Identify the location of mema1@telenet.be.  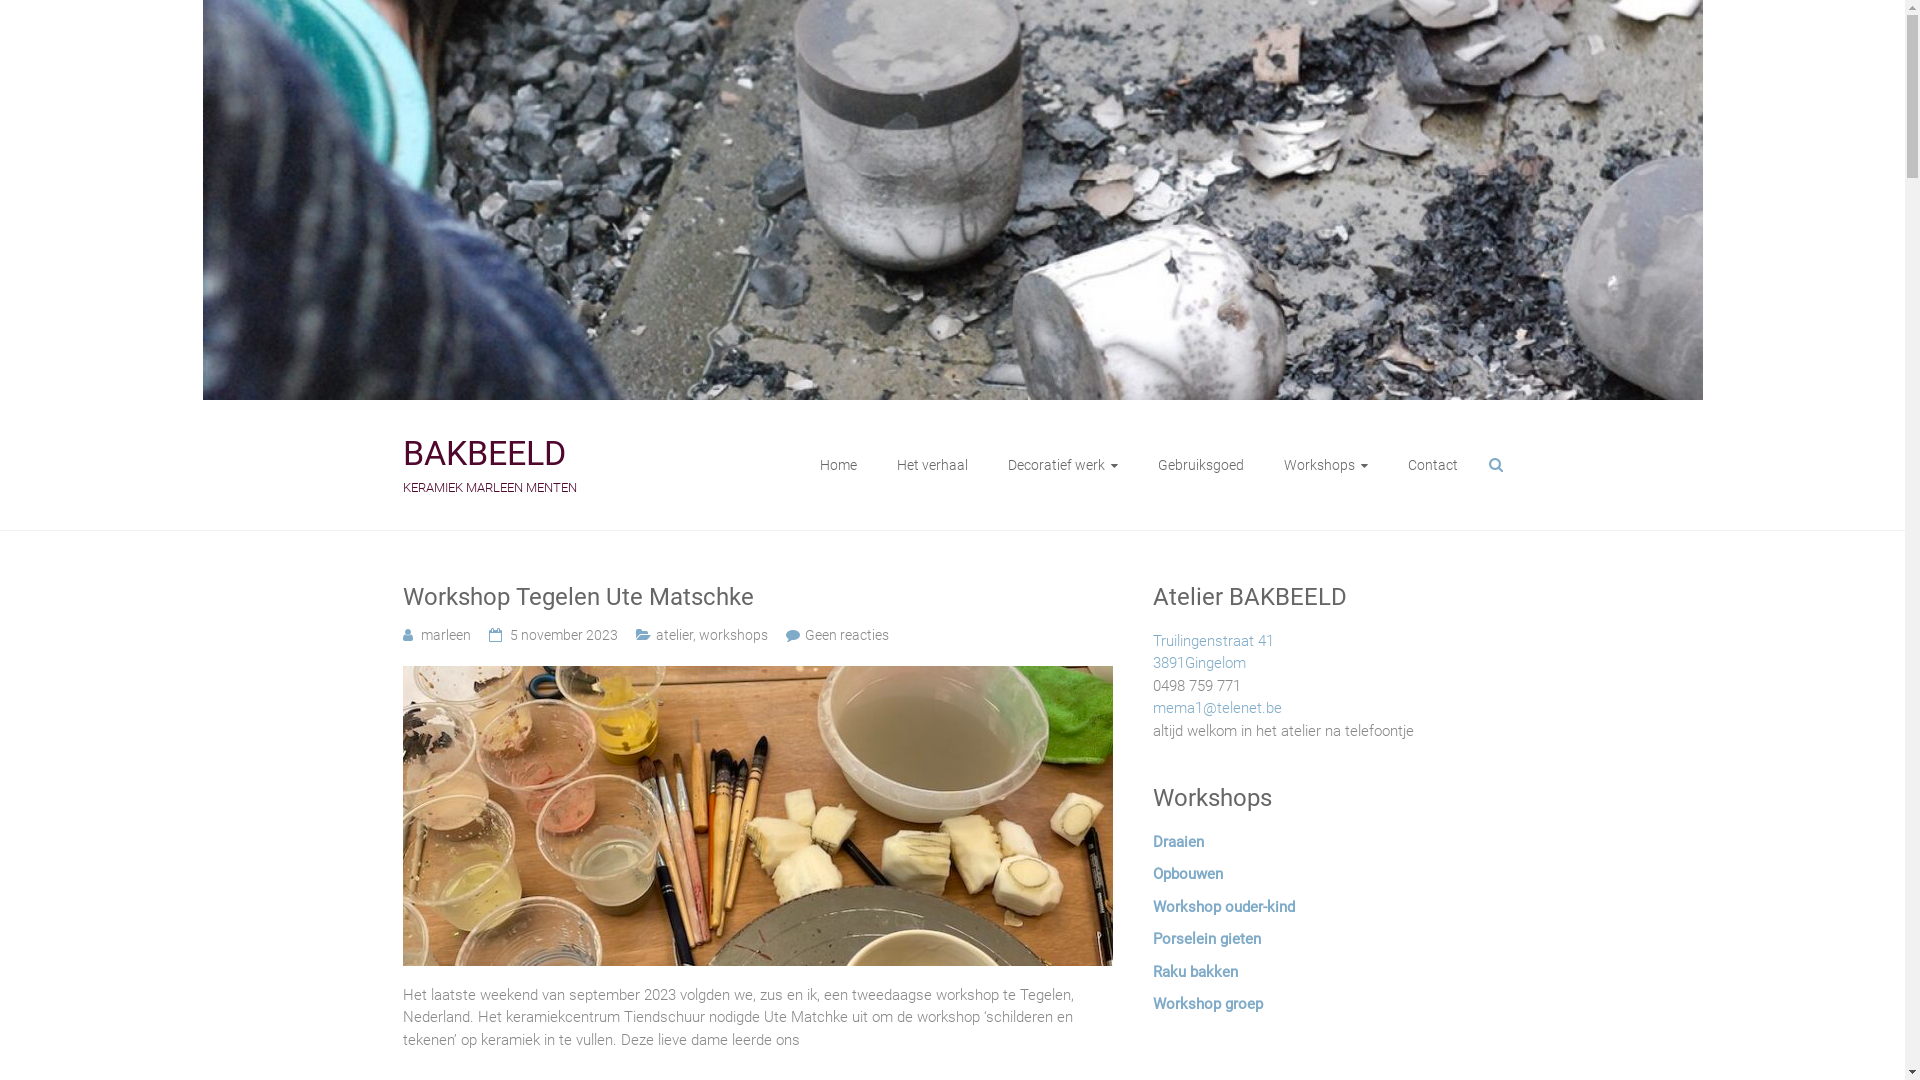
(1216, 708).